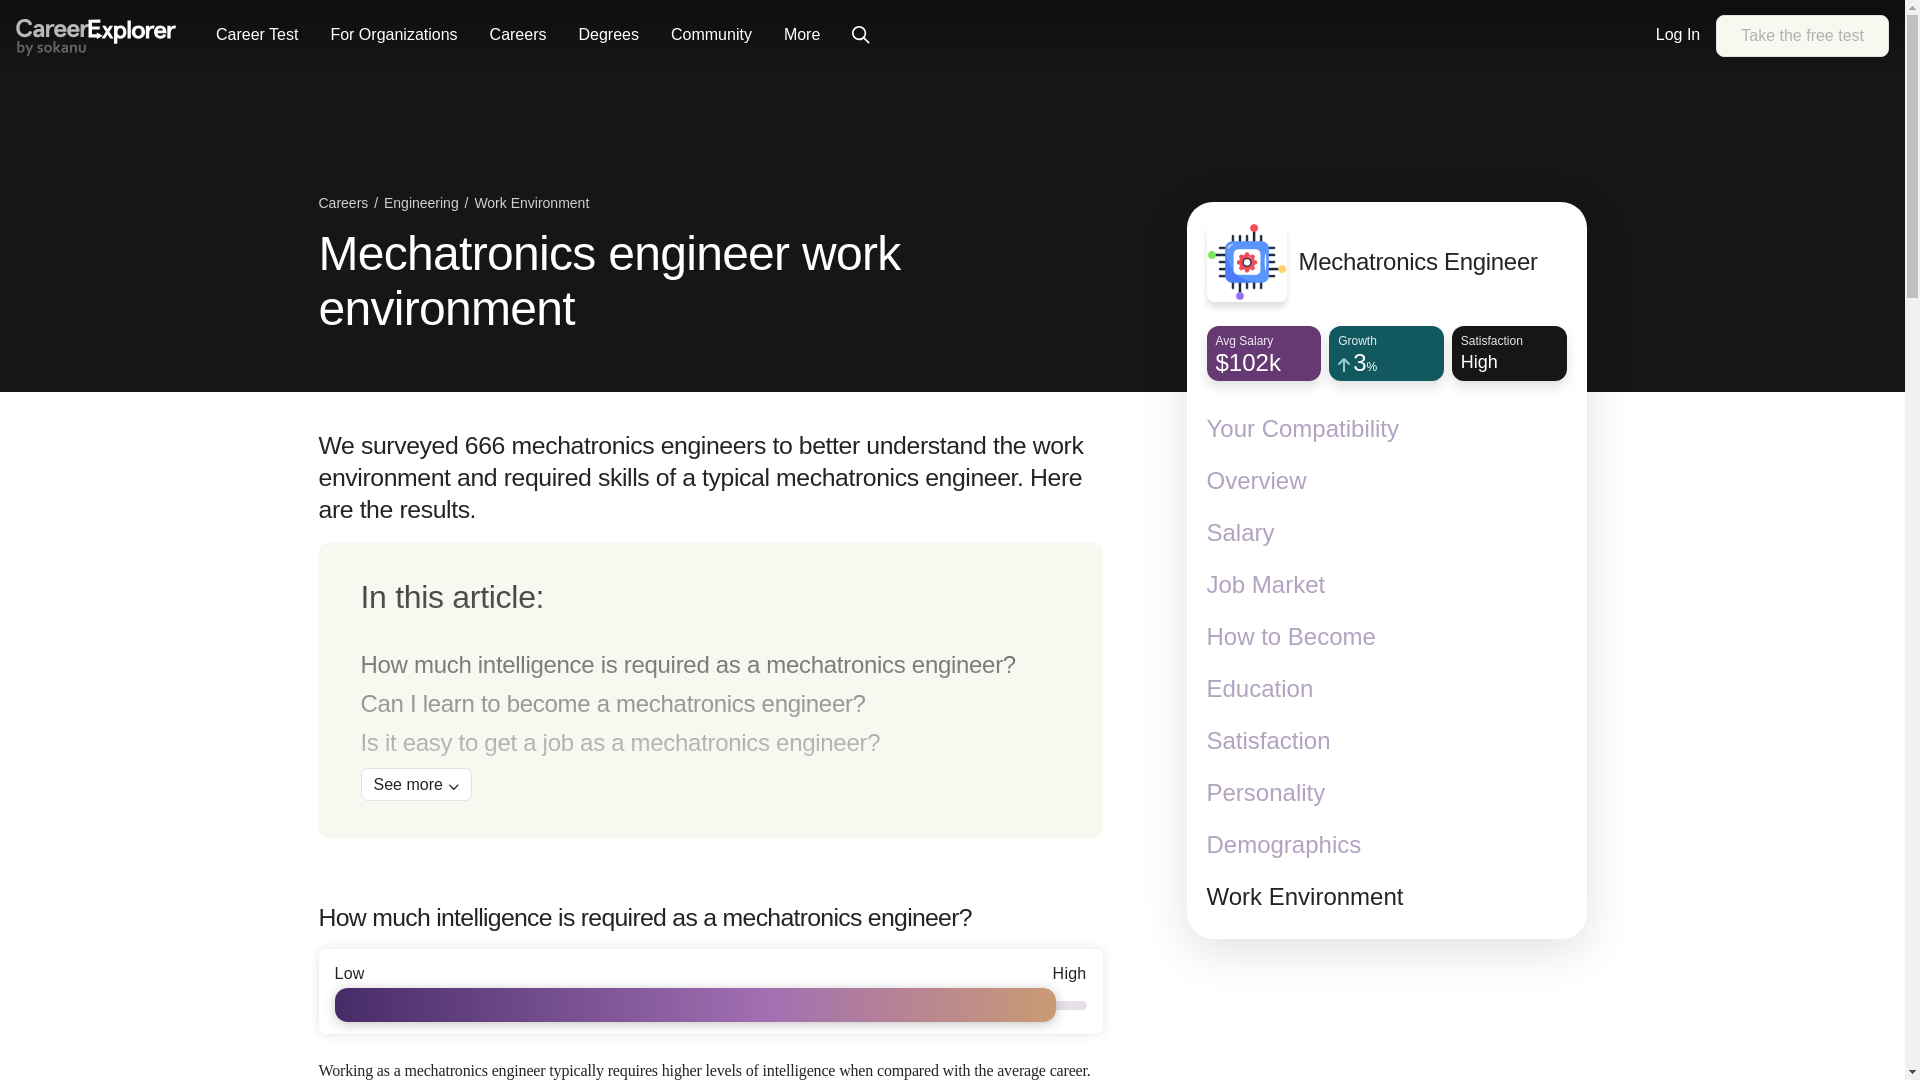 Image resolution: width=1920 pixels, height=1080 pixels. Describe the element at coordinates (1802, 36) in the screenshot. I see `3.3470346447445682` at that location.